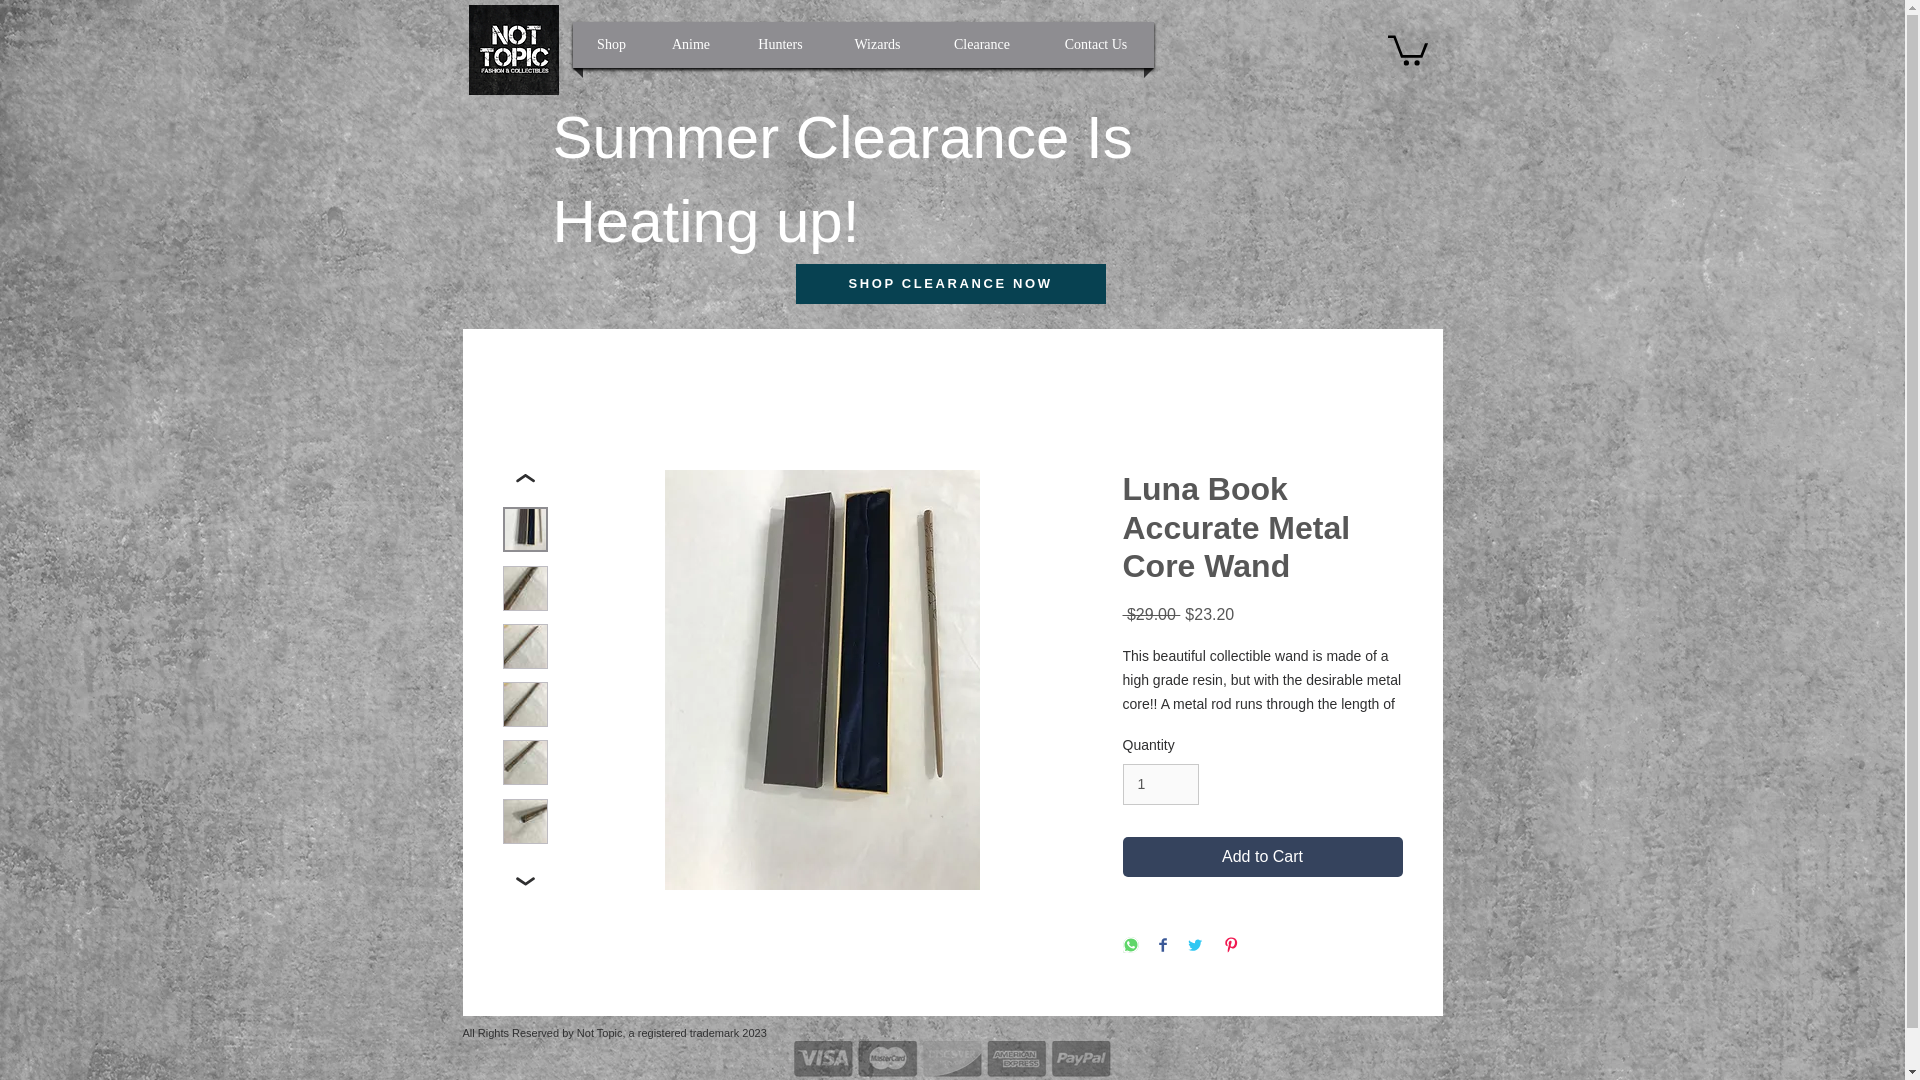 The width and height of the screenshot is (1920, 1080). I want to click on Wizards, so click(876, 44).